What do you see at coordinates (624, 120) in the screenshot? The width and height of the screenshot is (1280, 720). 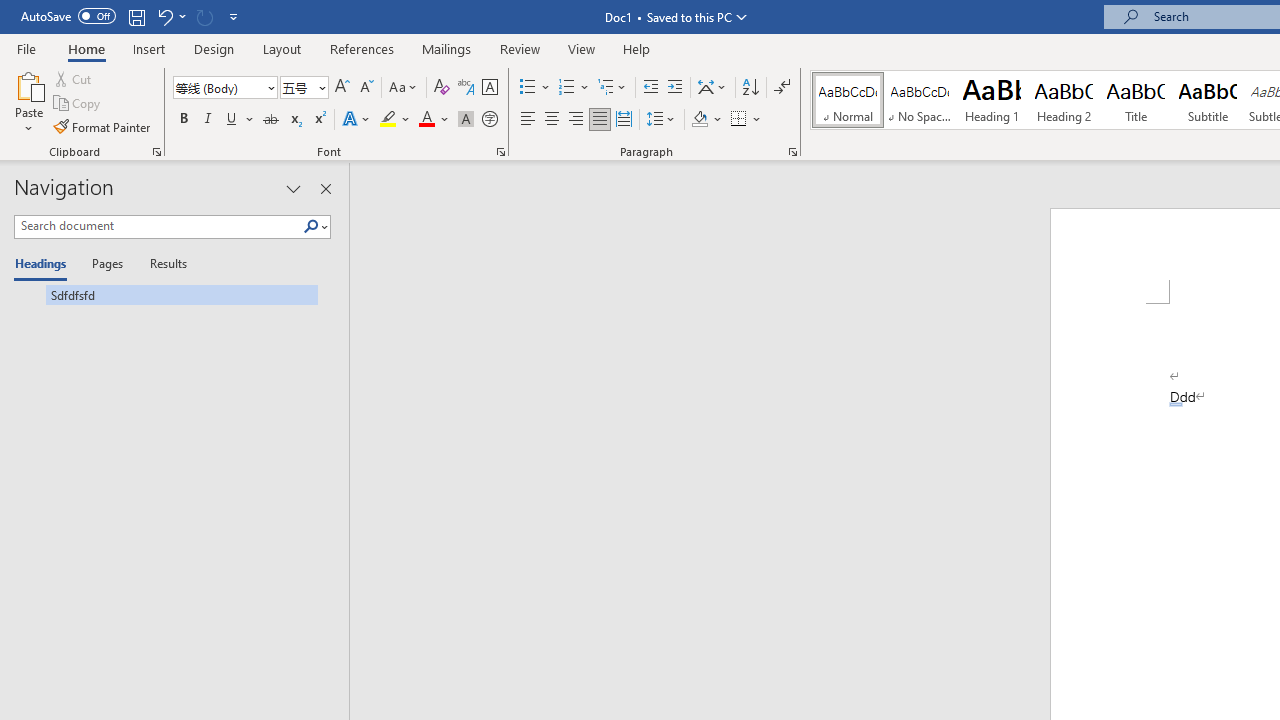 I see `Distributed` at bounding box center [624, 120].